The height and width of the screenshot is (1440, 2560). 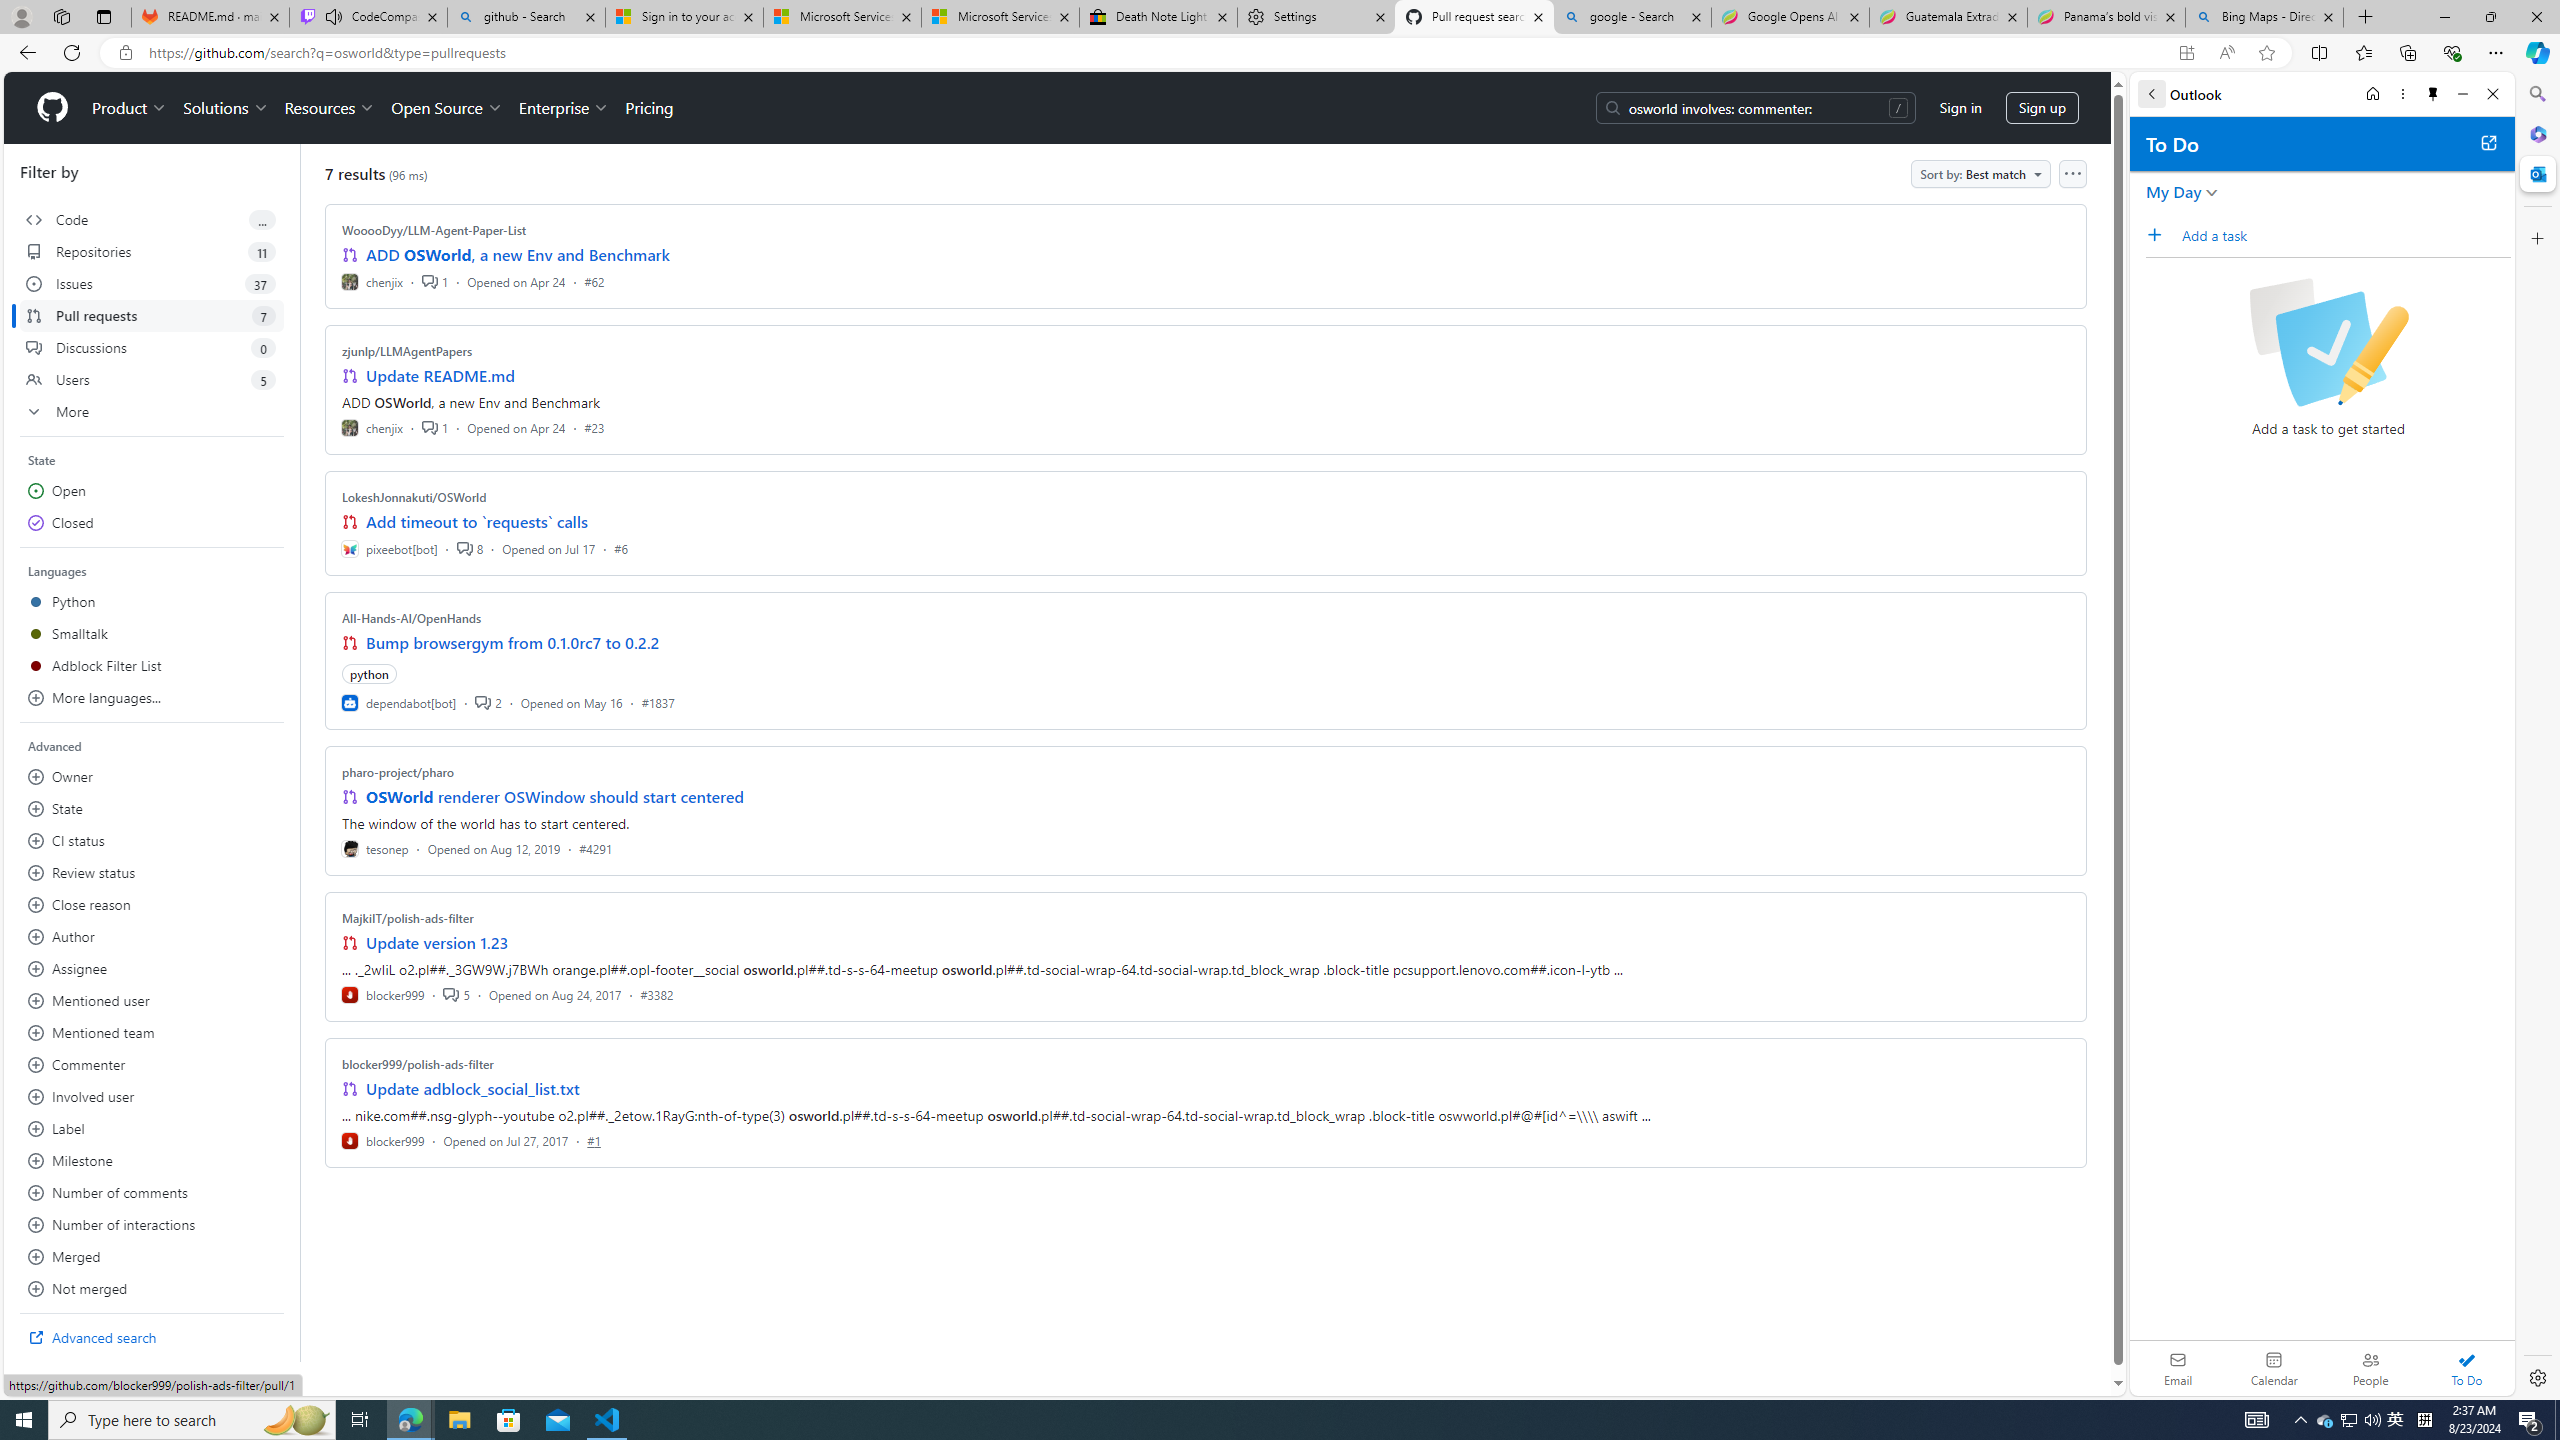 What do you see at coordinates (2186, 53) in the screenshot?
I see `App available. Install GitHub` at bounding box center [2186, 53].